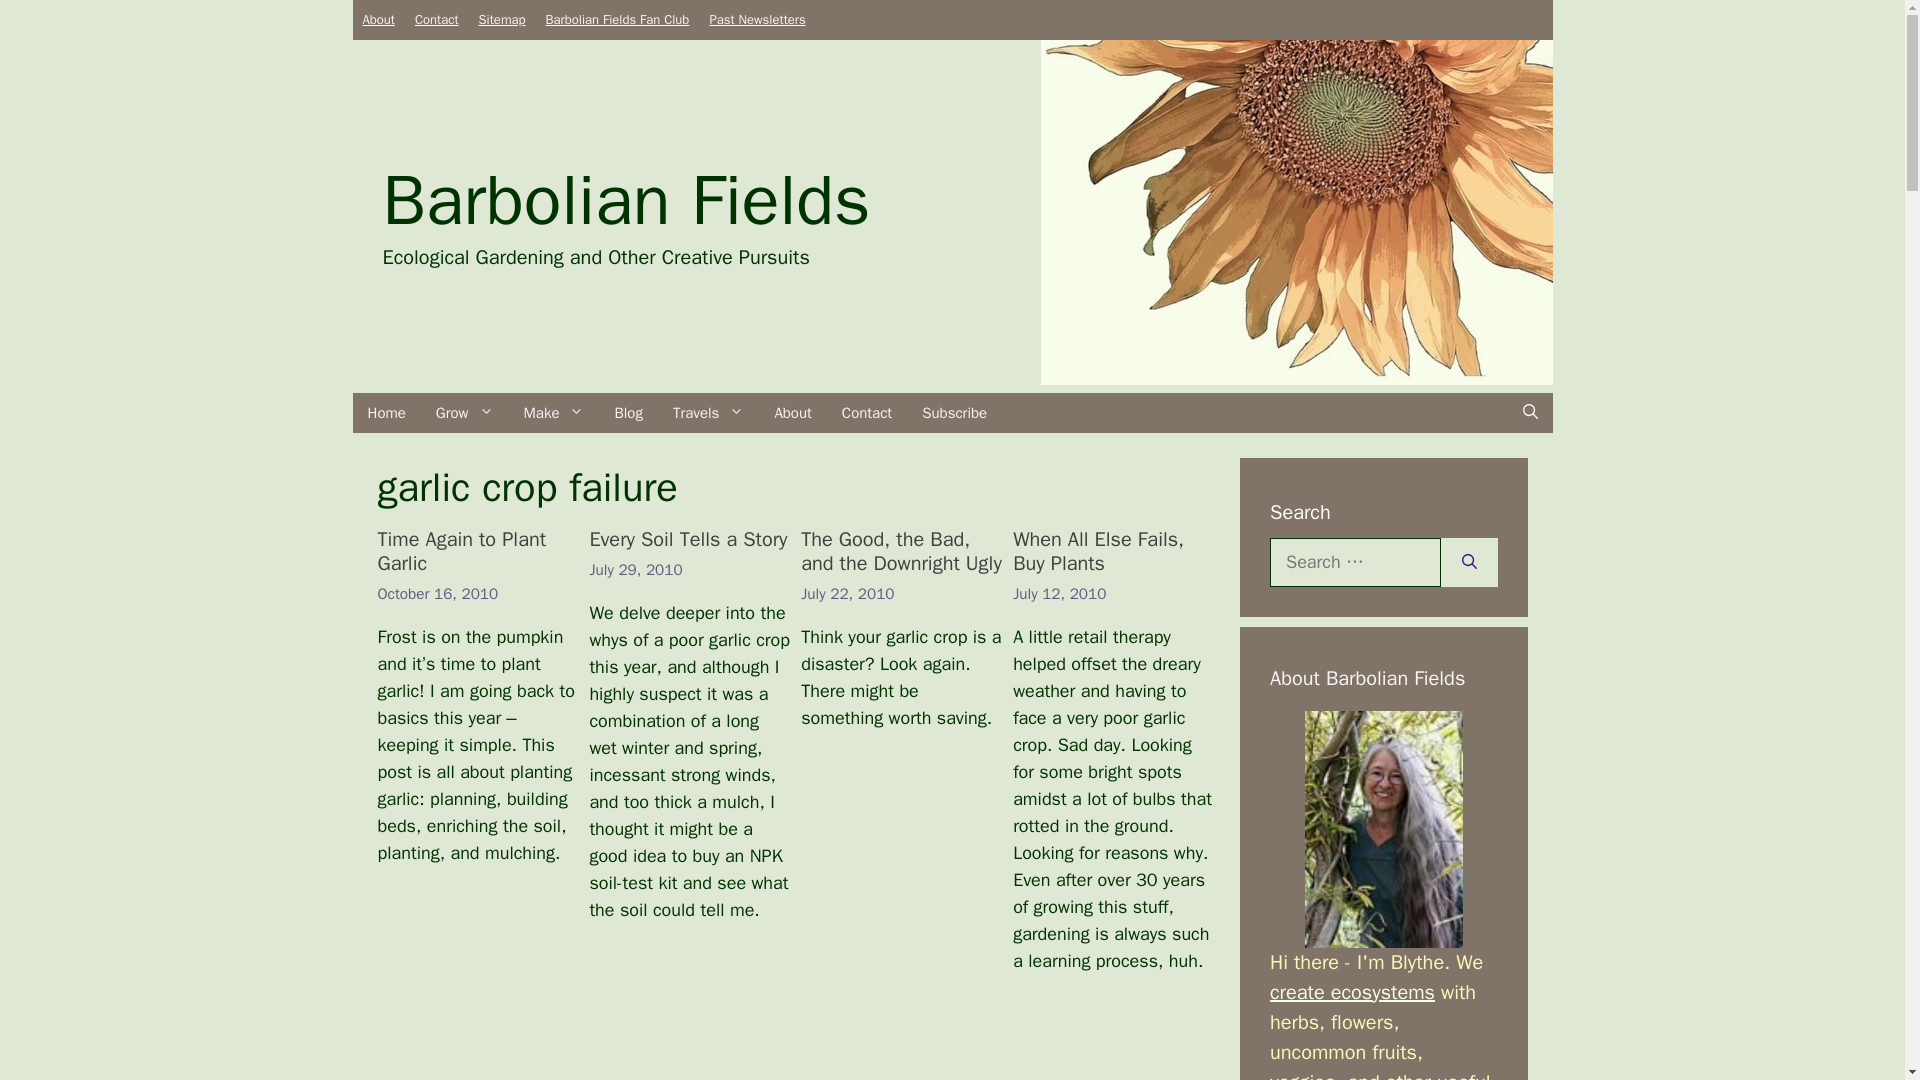  What do you see at coordinates (1296, 212) in the screenshot?
I see `Sunflower sunshine` at bounding box center [1296, 212].